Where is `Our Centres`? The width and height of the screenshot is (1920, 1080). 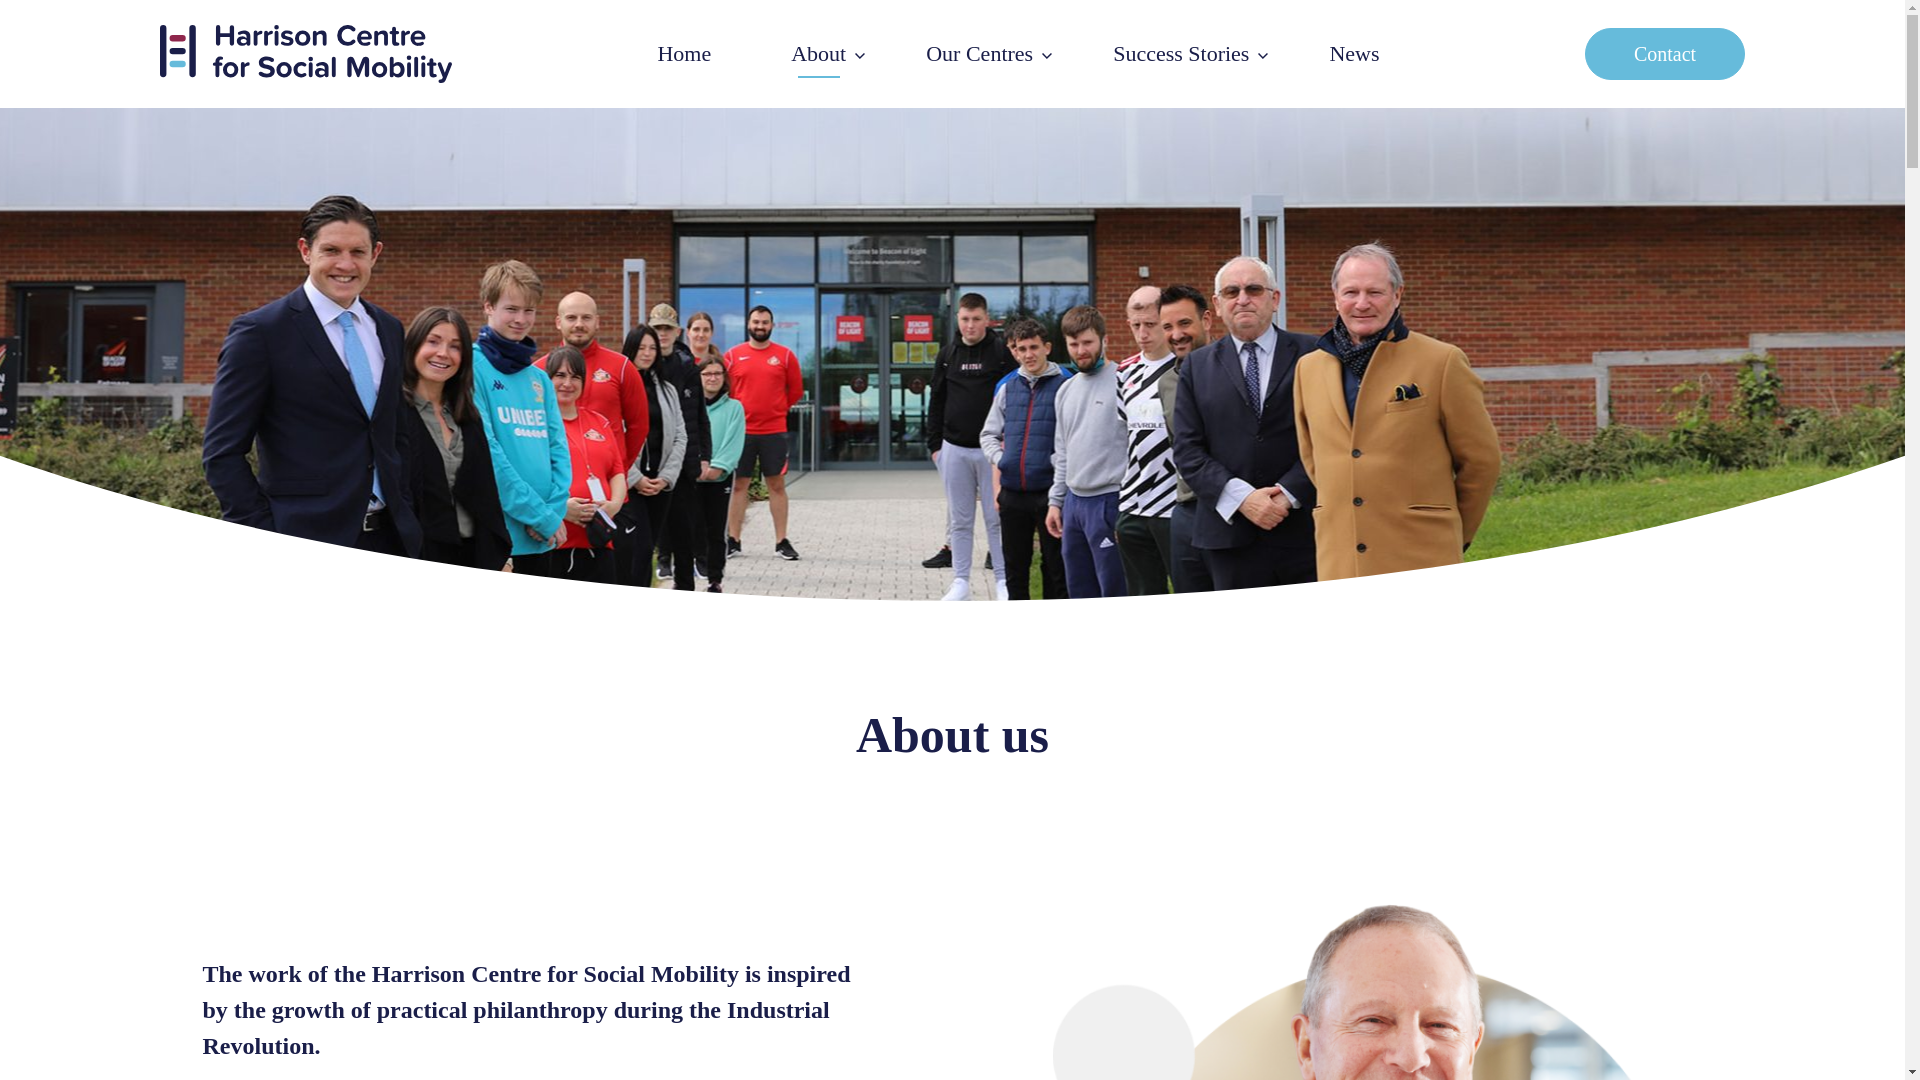 Our Centres is located at coordinates (979, 54).